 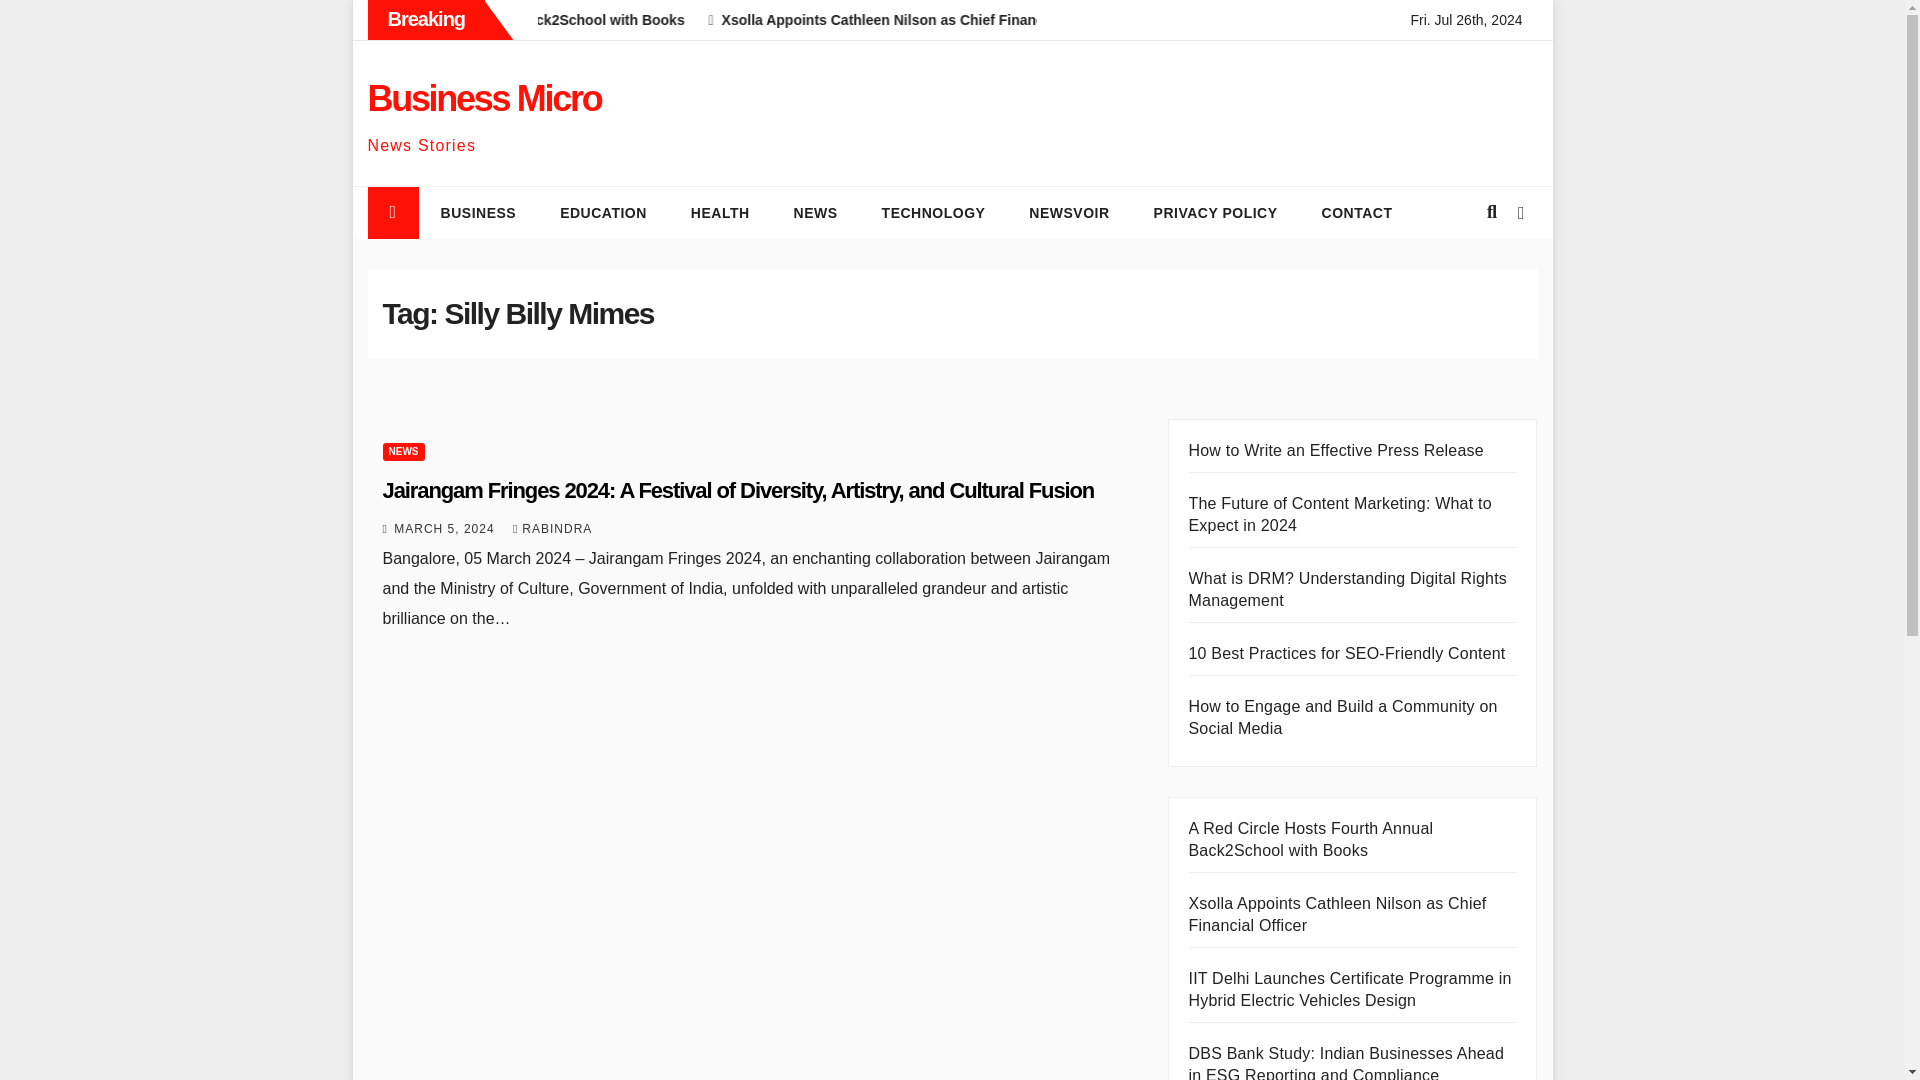 I want to click on What is DRM? Understanding Digital Rights Management, so click(x=1348, y=590).